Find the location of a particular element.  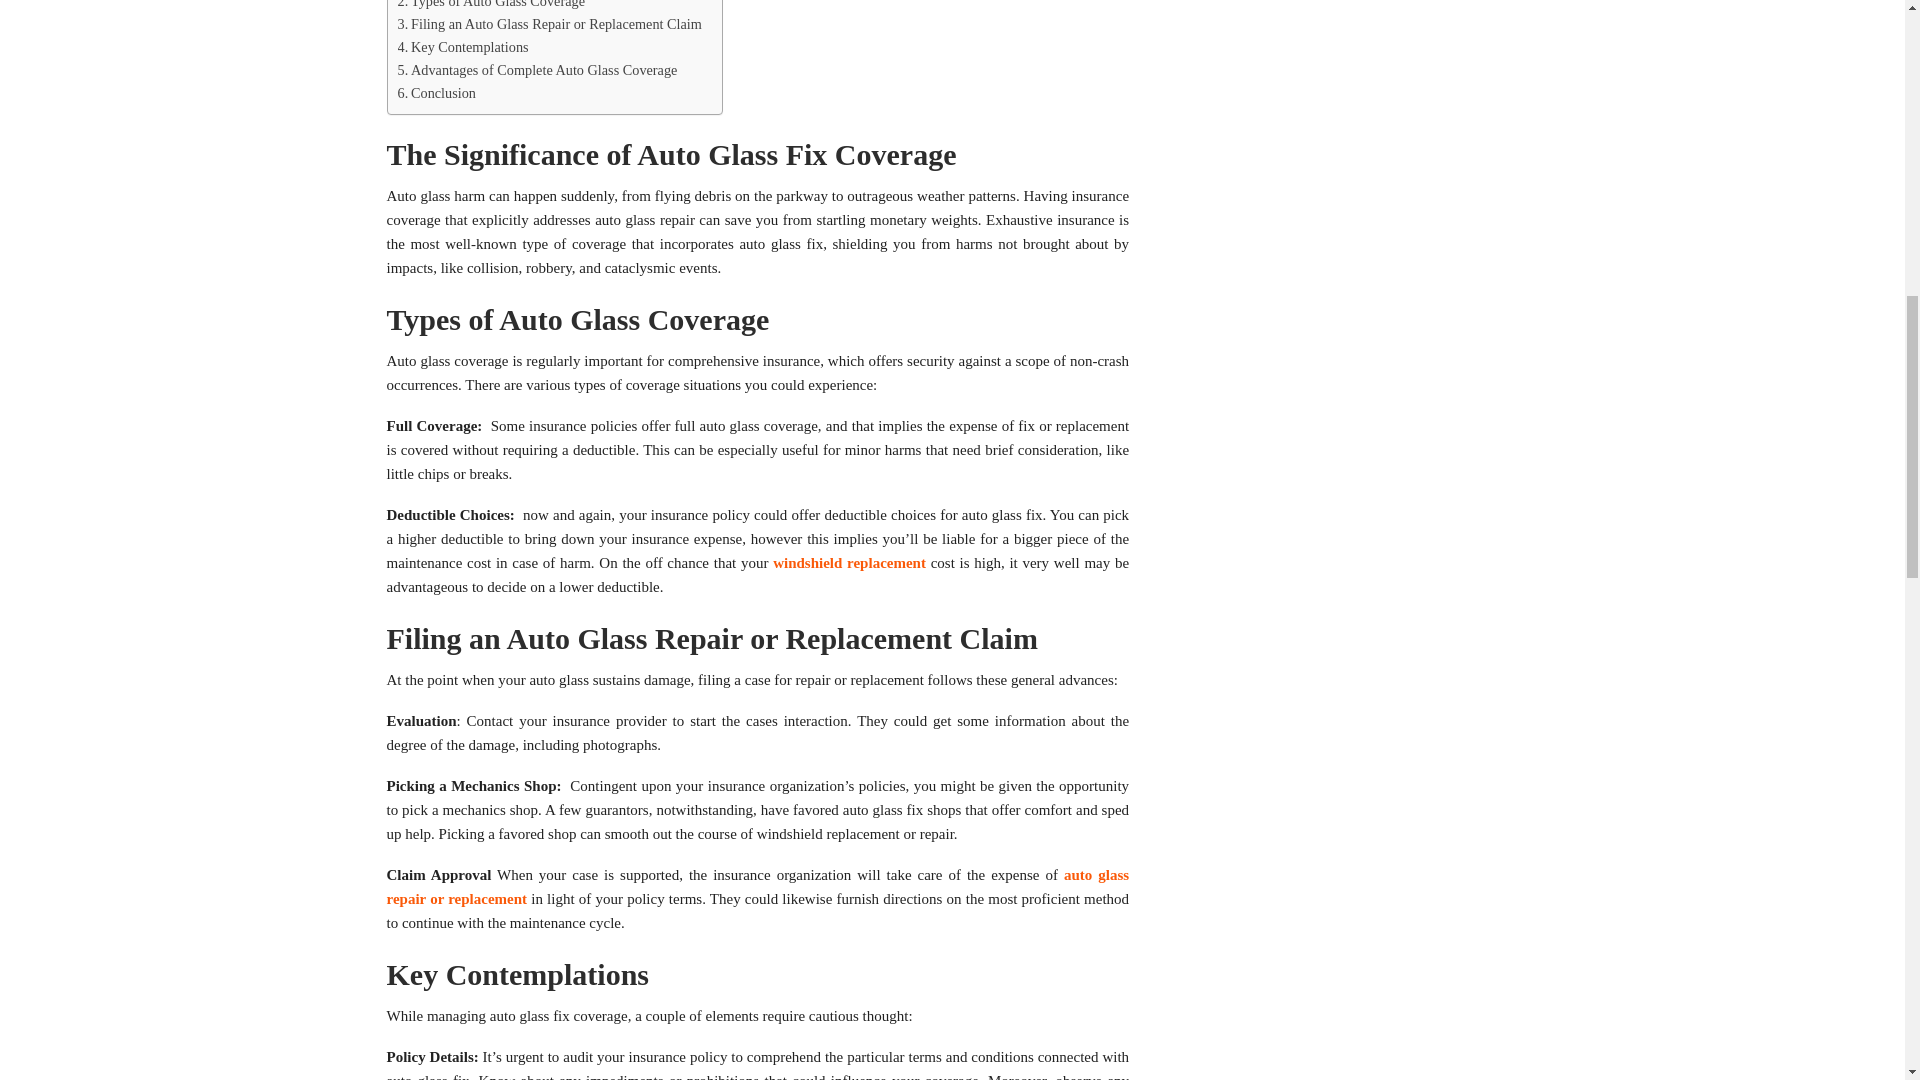

Key Contemplations is located at coordinates (463, 47).